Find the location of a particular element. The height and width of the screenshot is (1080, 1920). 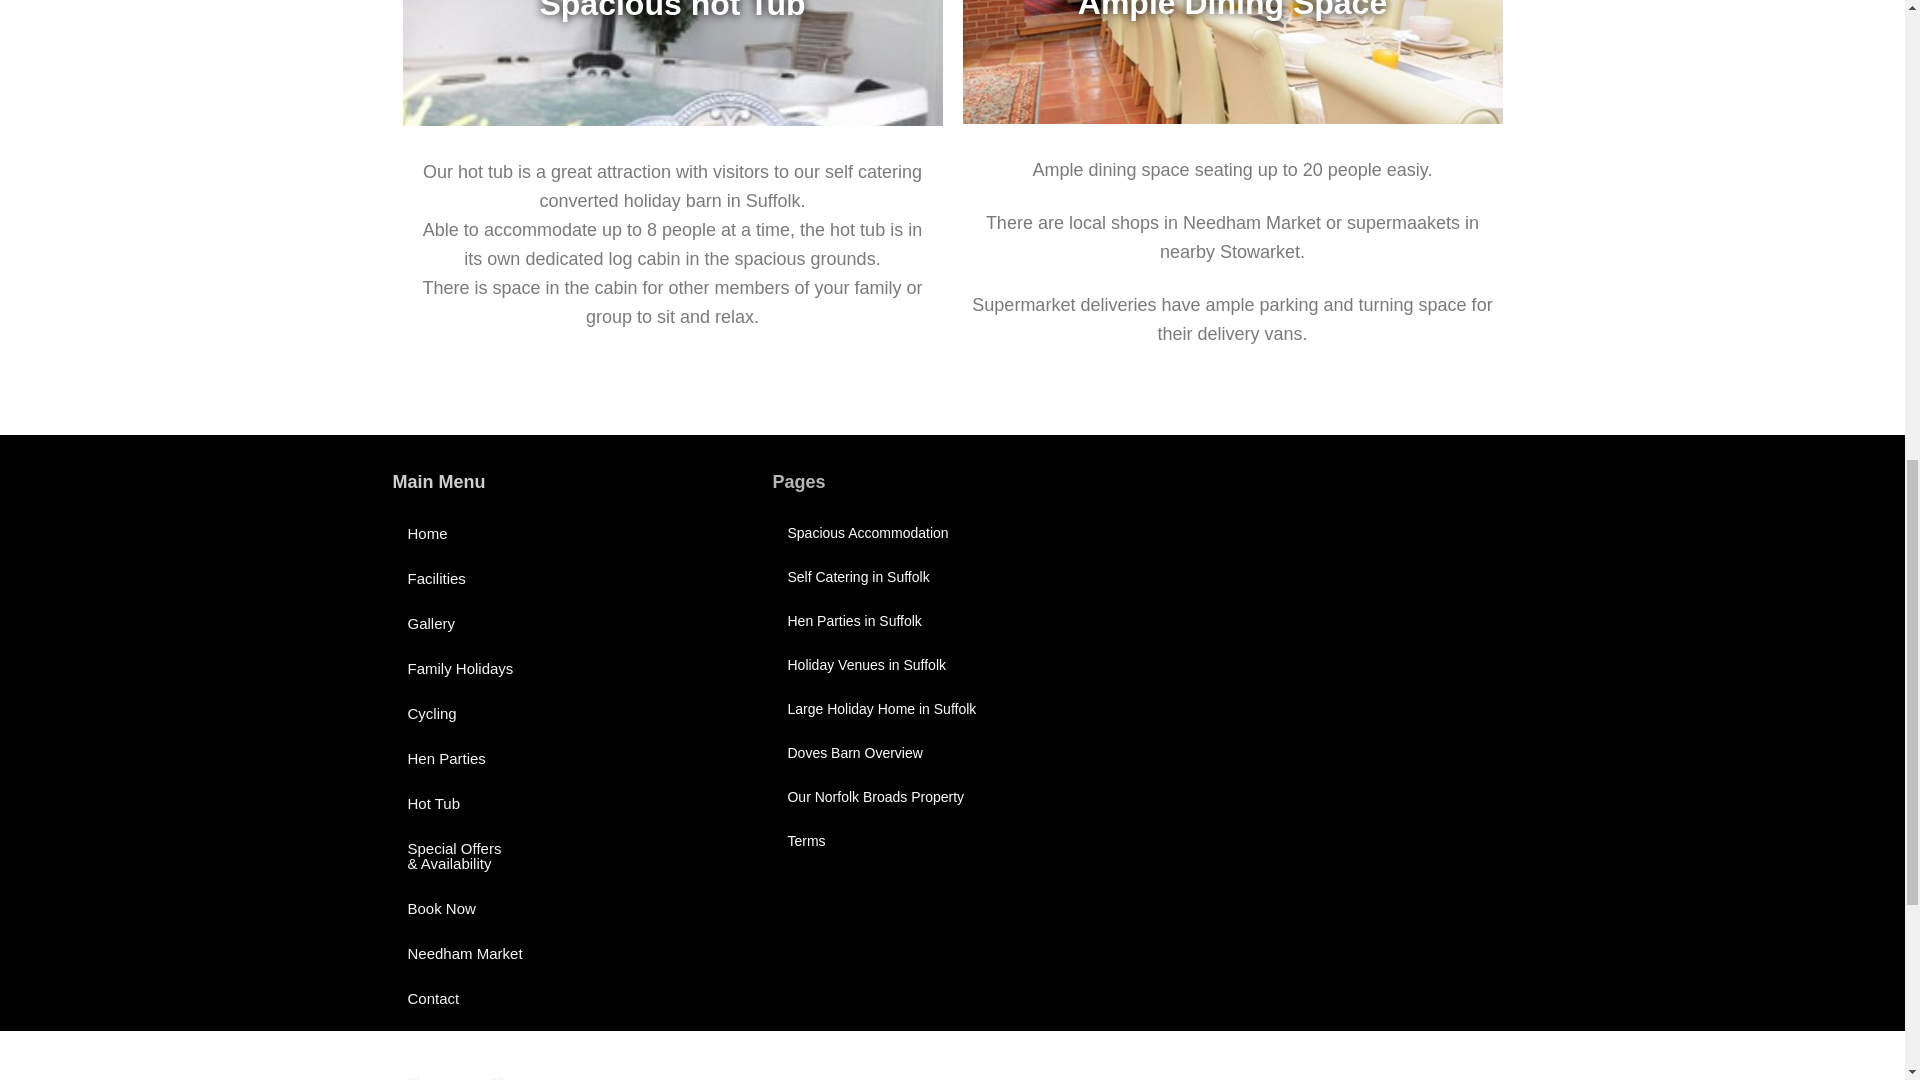

Family Holidays is located at coordinates (572, 668).